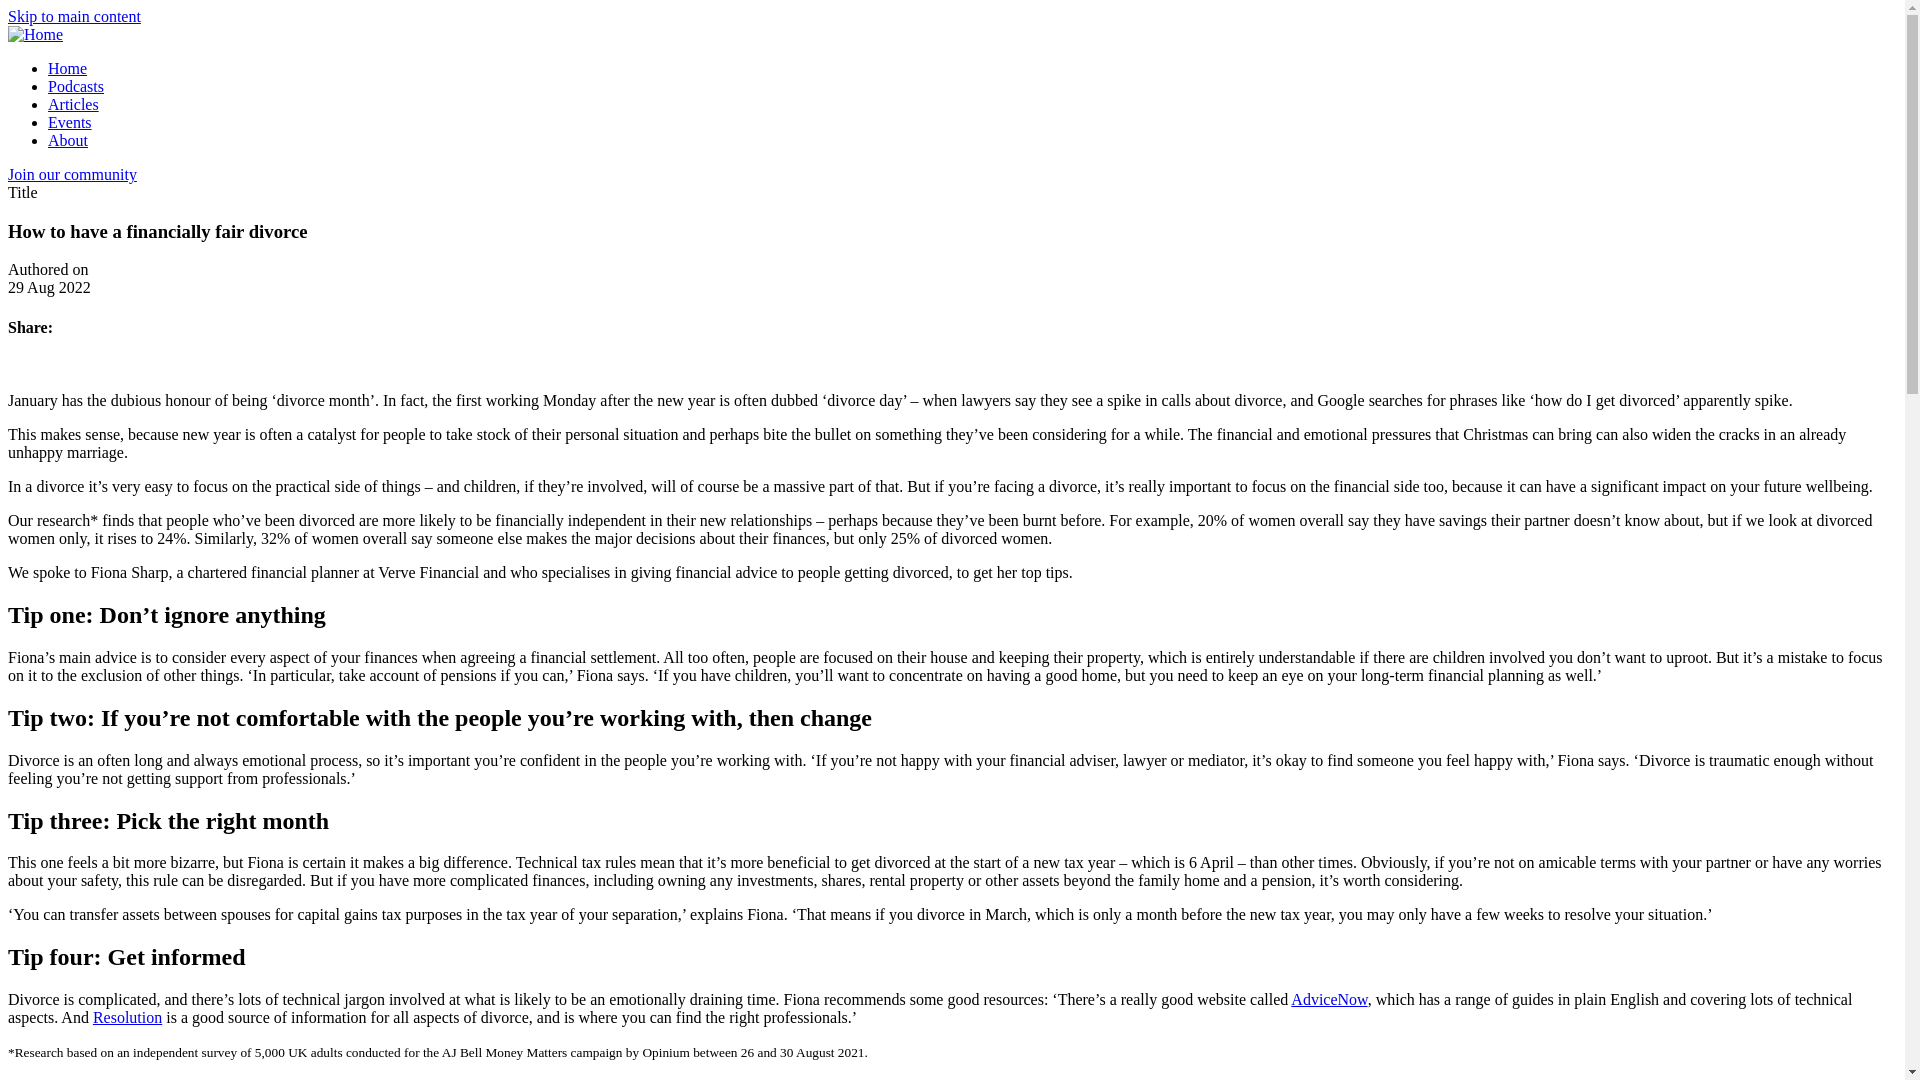  What do you see at coordinates (67, 68) in the screenshot?
I see `Home` at bounding box center [67, 68].